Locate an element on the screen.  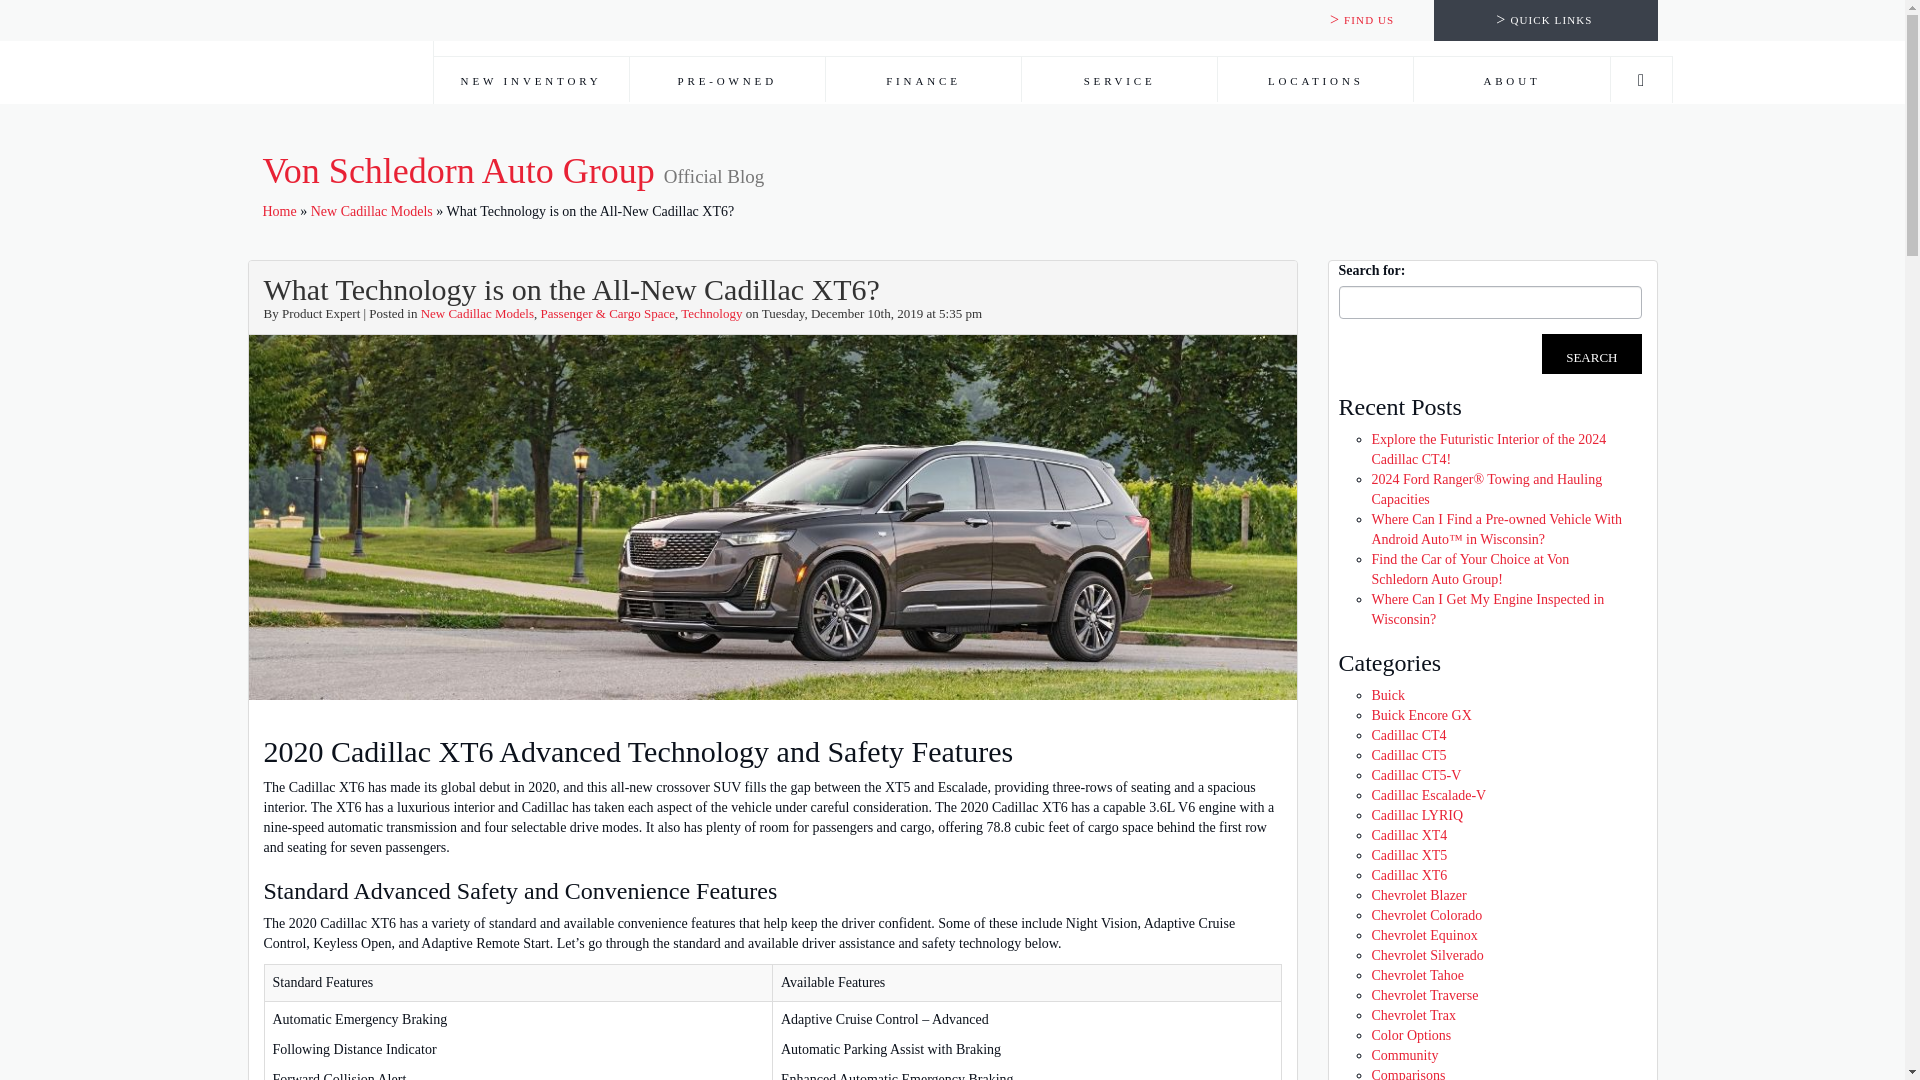
Eric Von Schledorn Logo is located at coordinates (332, 52).